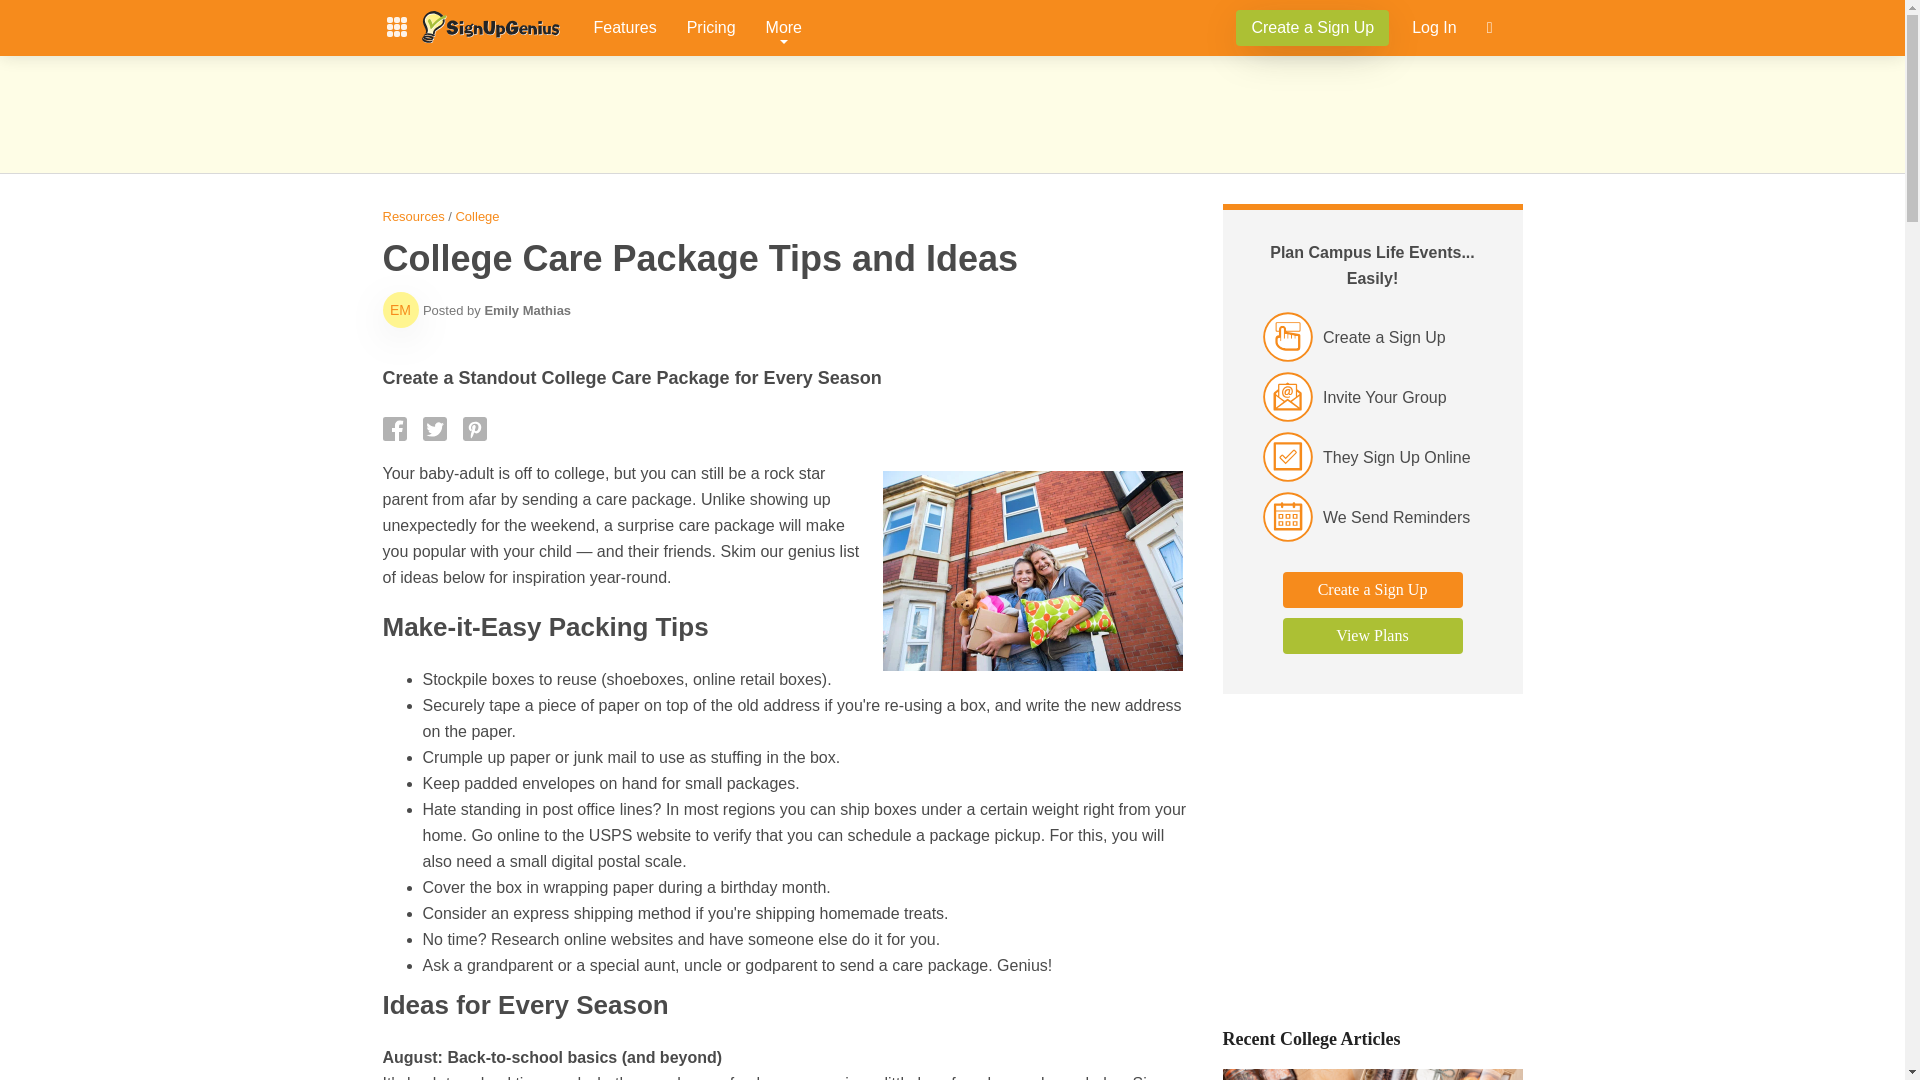 This screenshot has height=1080, width=1920. I want to click on Log In, so click(1434, 28).